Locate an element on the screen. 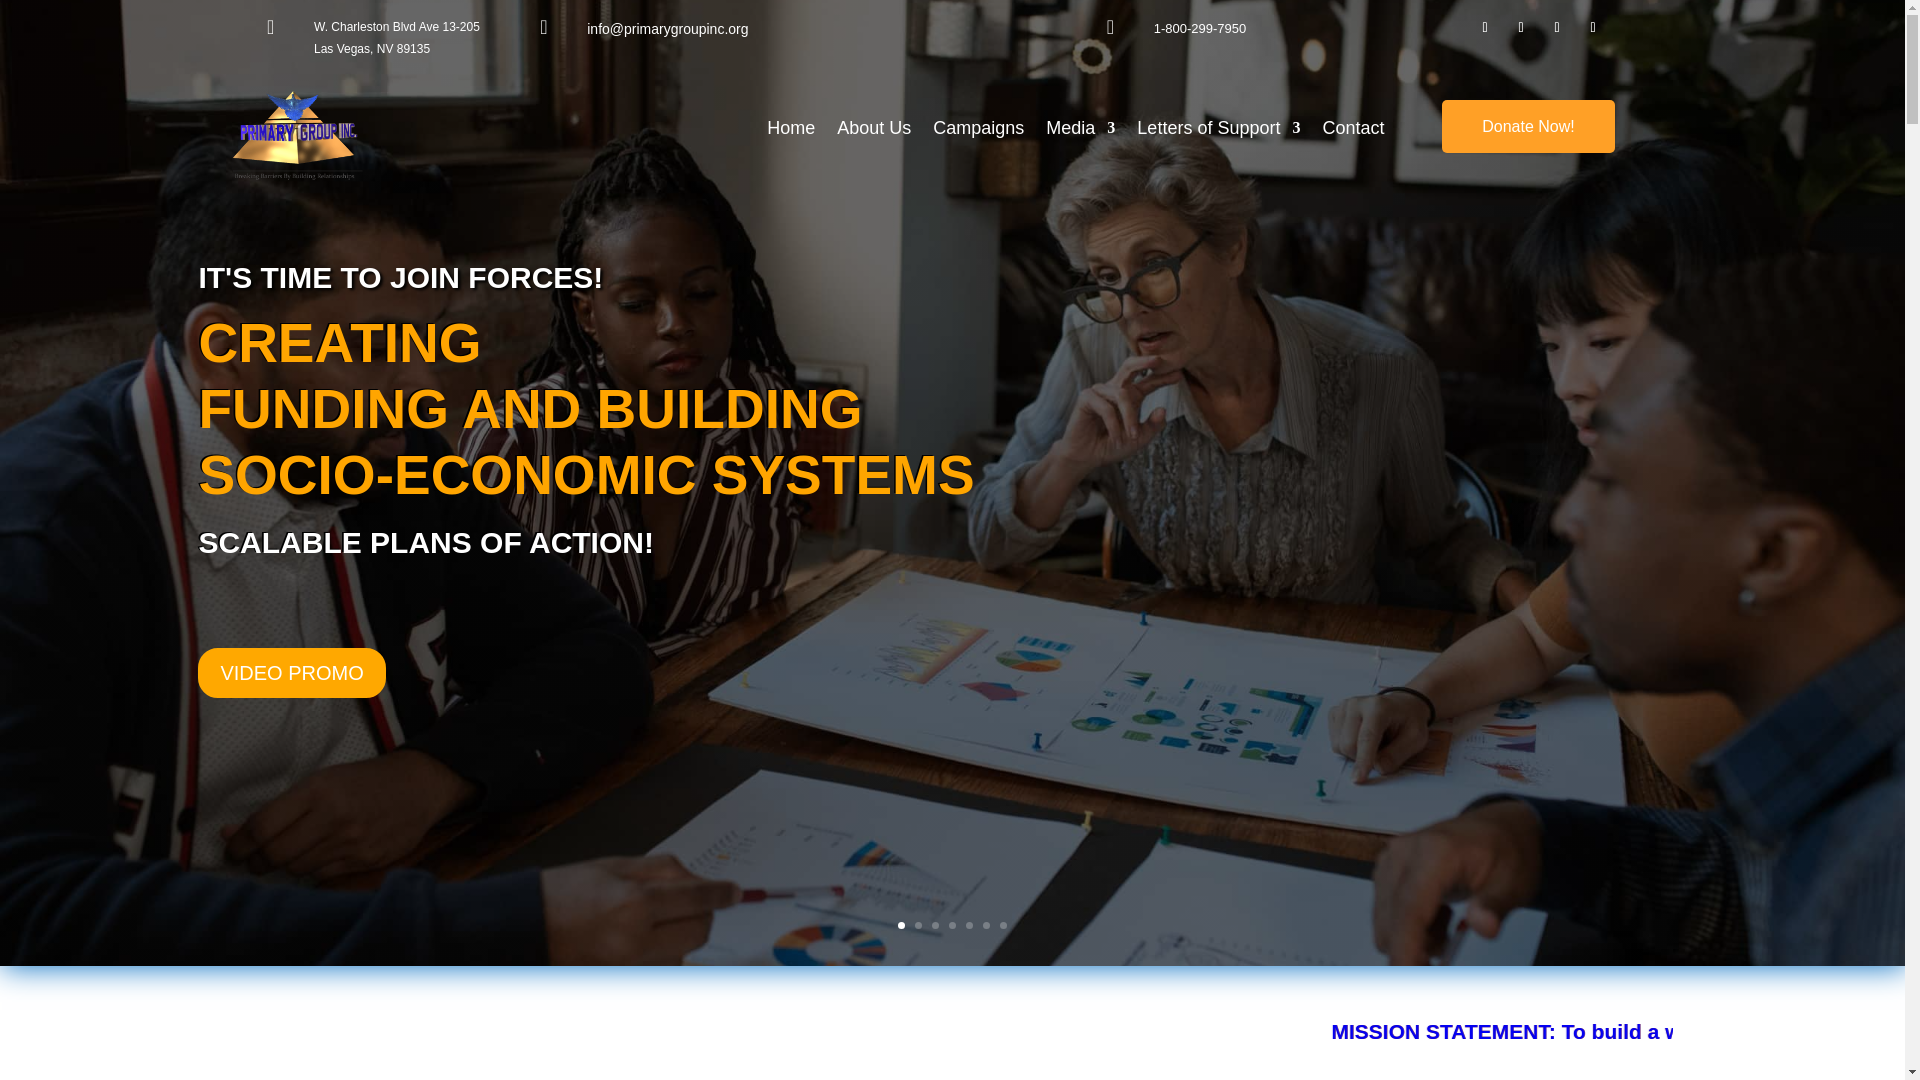  Follow on Twitter is located at coordinates (1592, 28).